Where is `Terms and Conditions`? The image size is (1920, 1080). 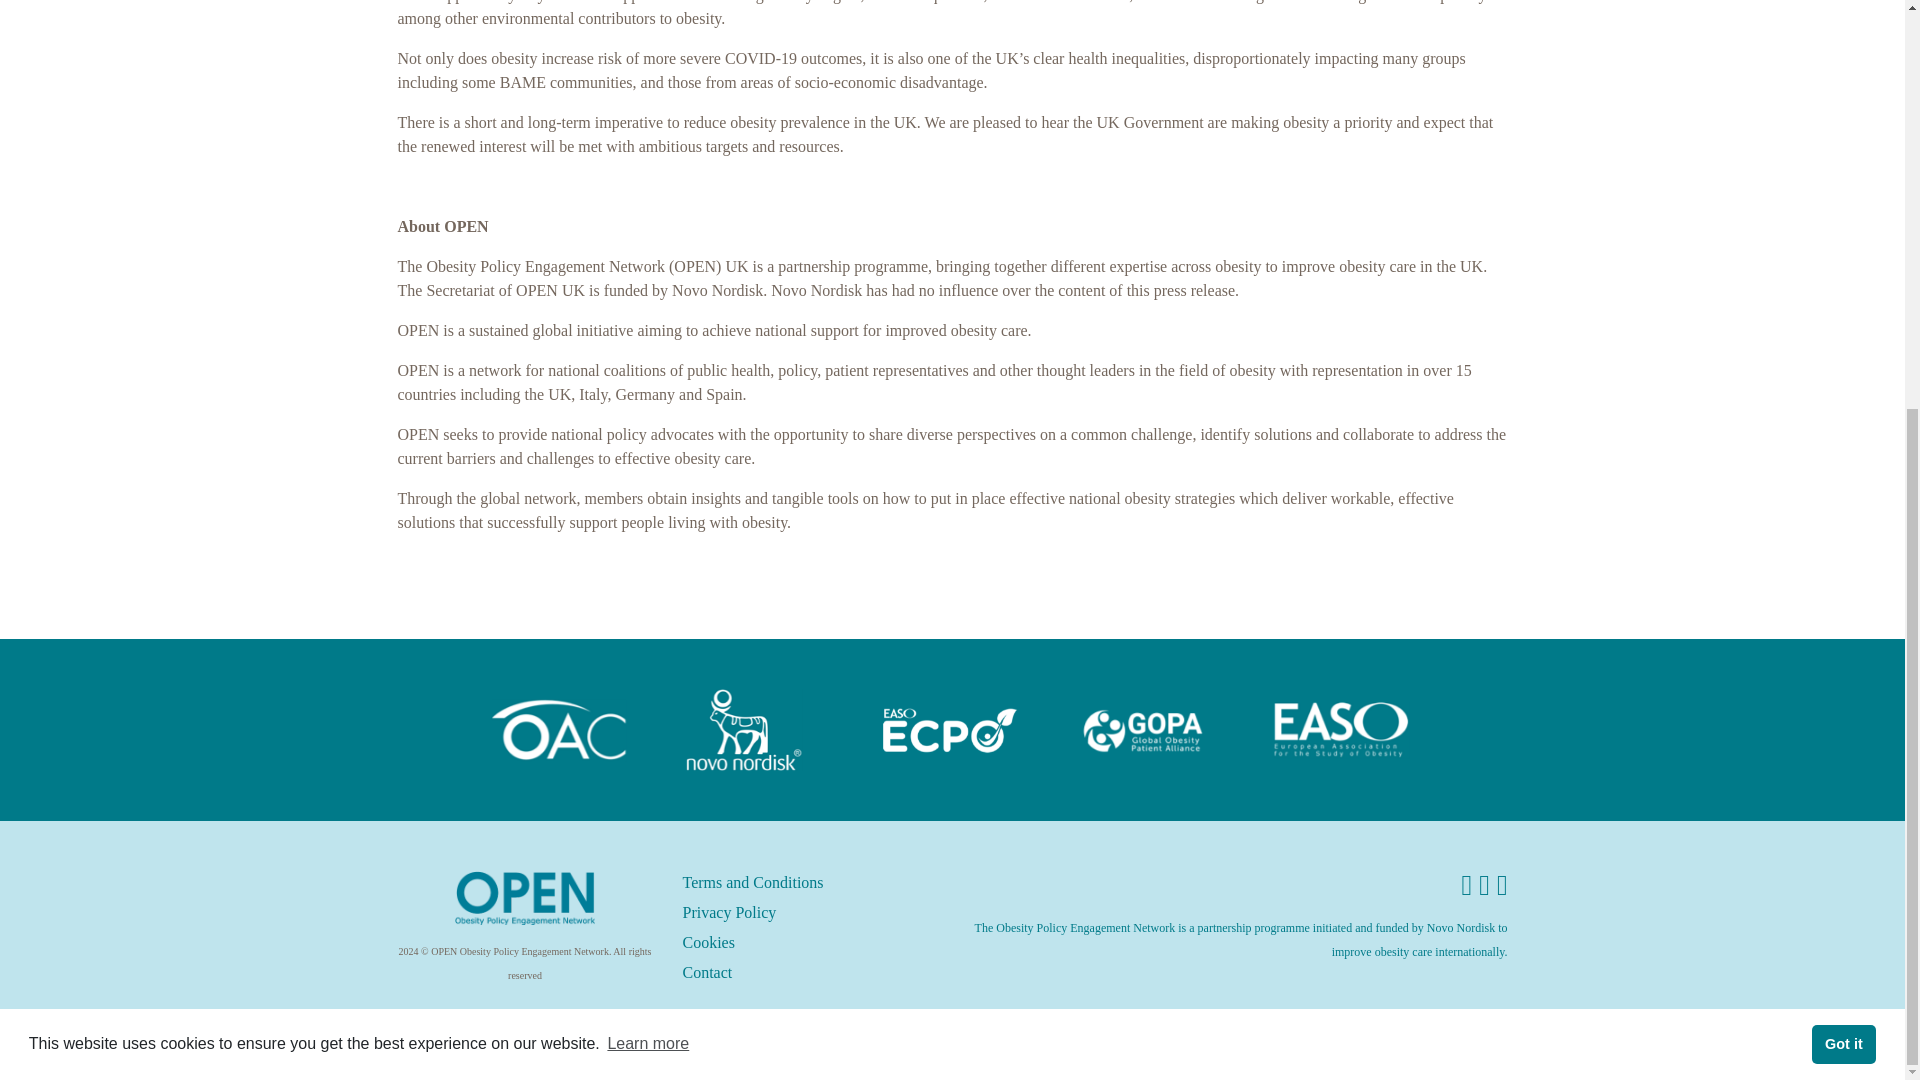 Terms and Conditions is located at coordinates (752, 882).